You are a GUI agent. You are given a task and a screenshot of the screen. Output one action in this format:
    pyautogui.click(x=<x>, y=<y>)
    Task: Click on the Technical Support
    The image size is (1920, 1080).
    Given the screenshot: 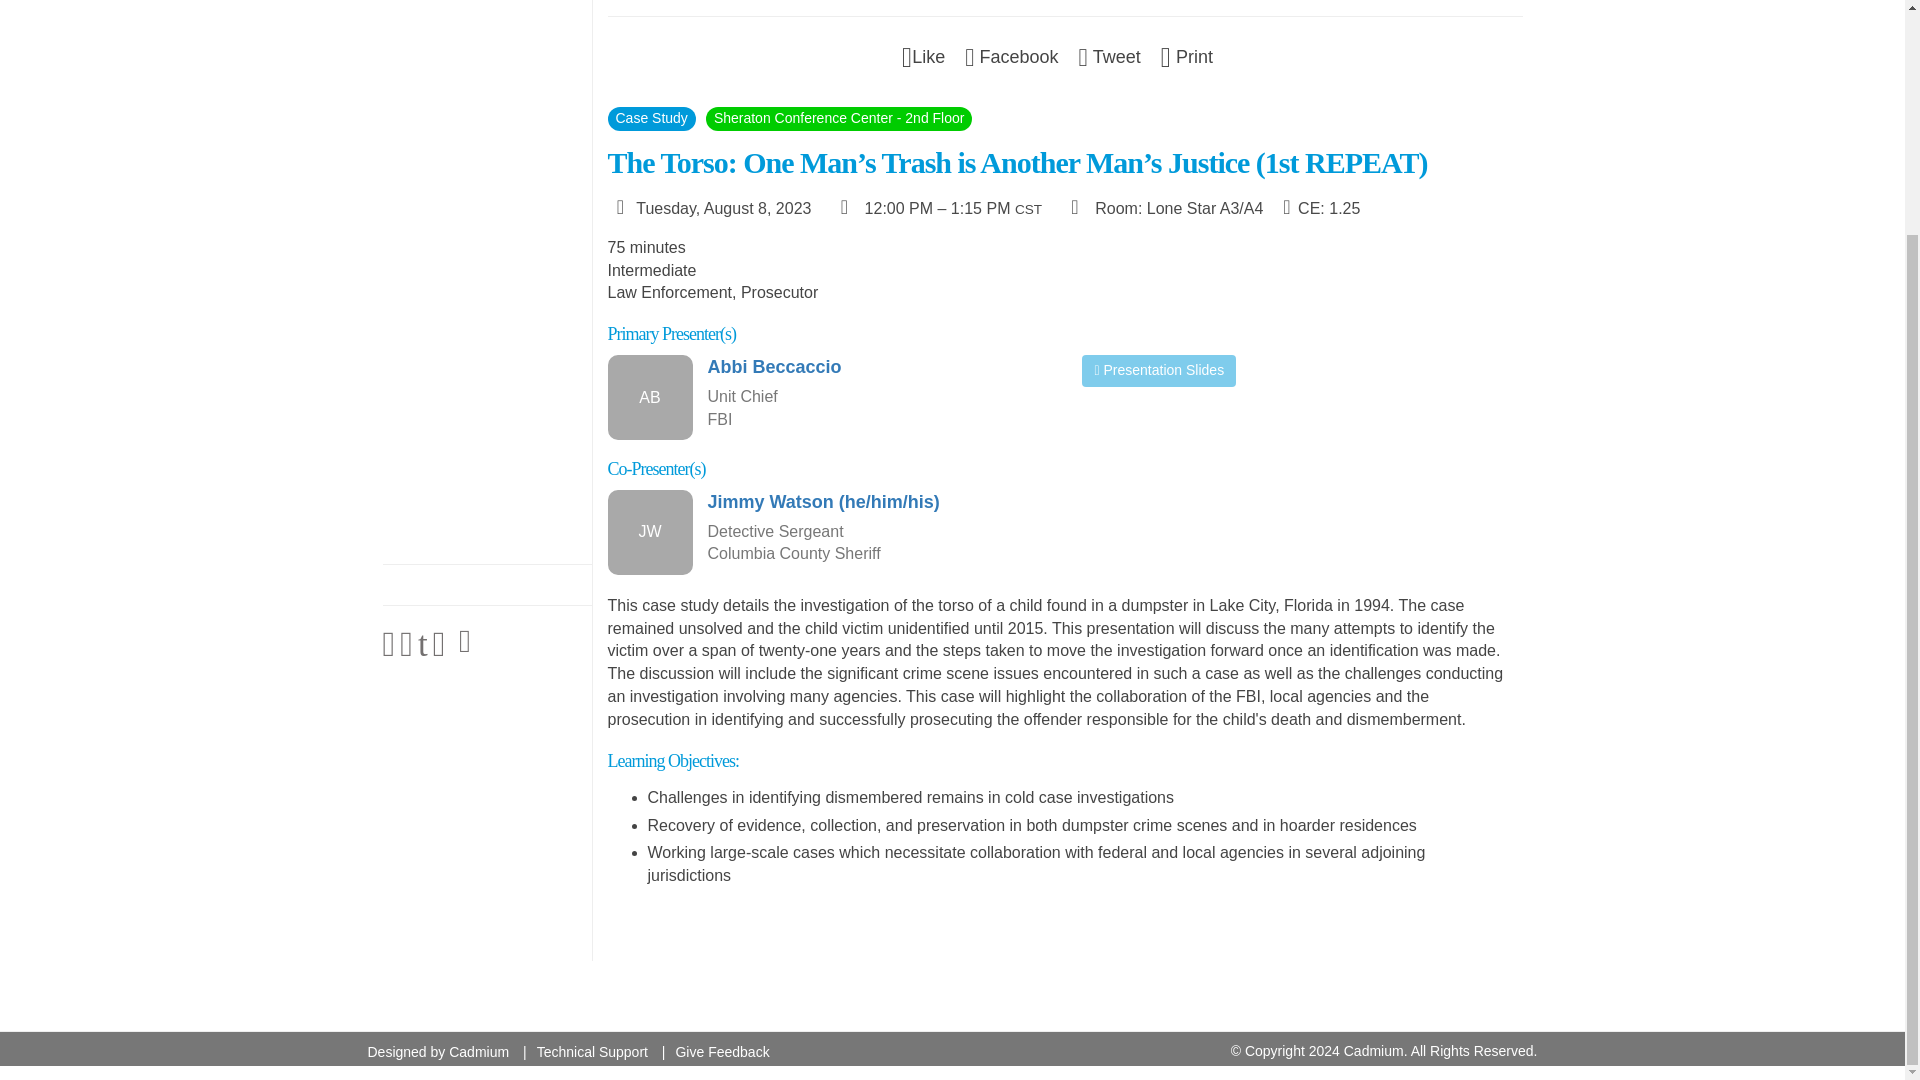 What is the action you would take?
    pyautogui.click(x=592, y=1052)
    